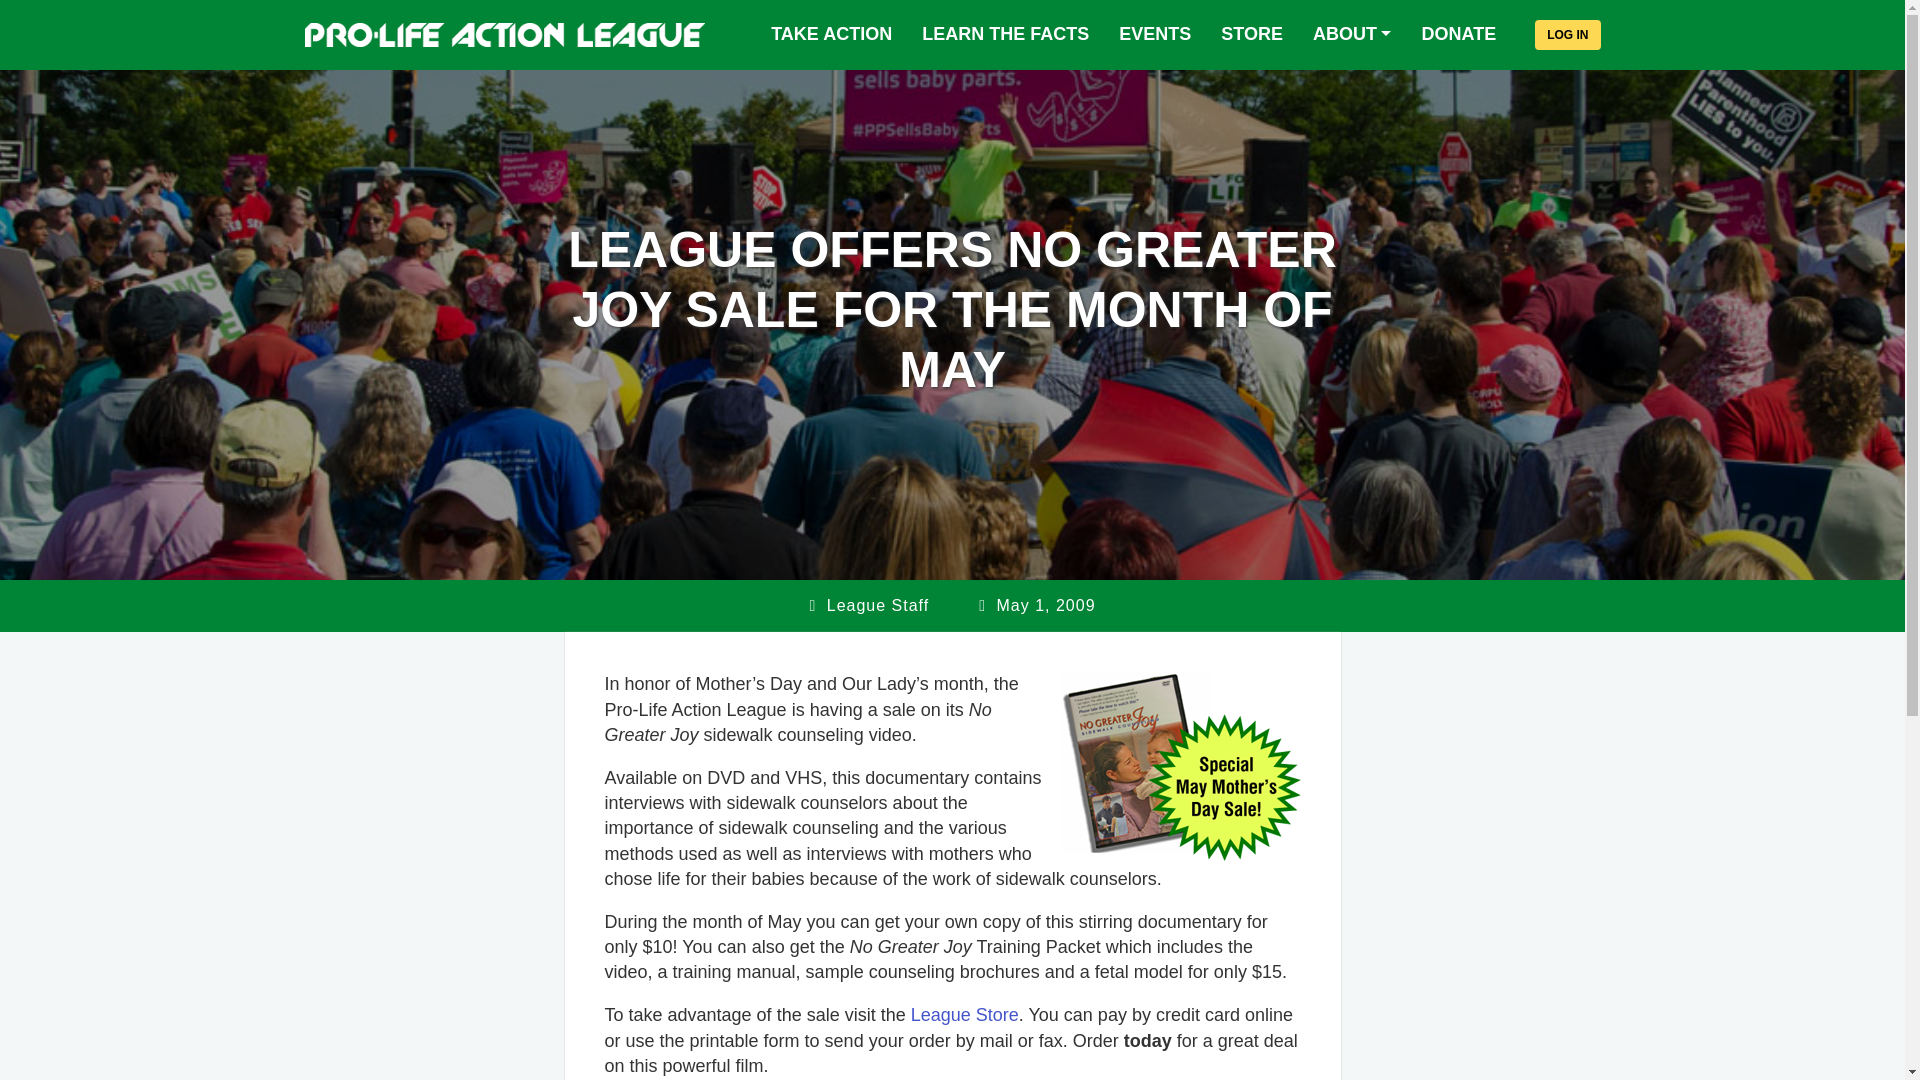 This screenshot has width=1920, height=1080. I want to click on STORE, so click(1251, 34).